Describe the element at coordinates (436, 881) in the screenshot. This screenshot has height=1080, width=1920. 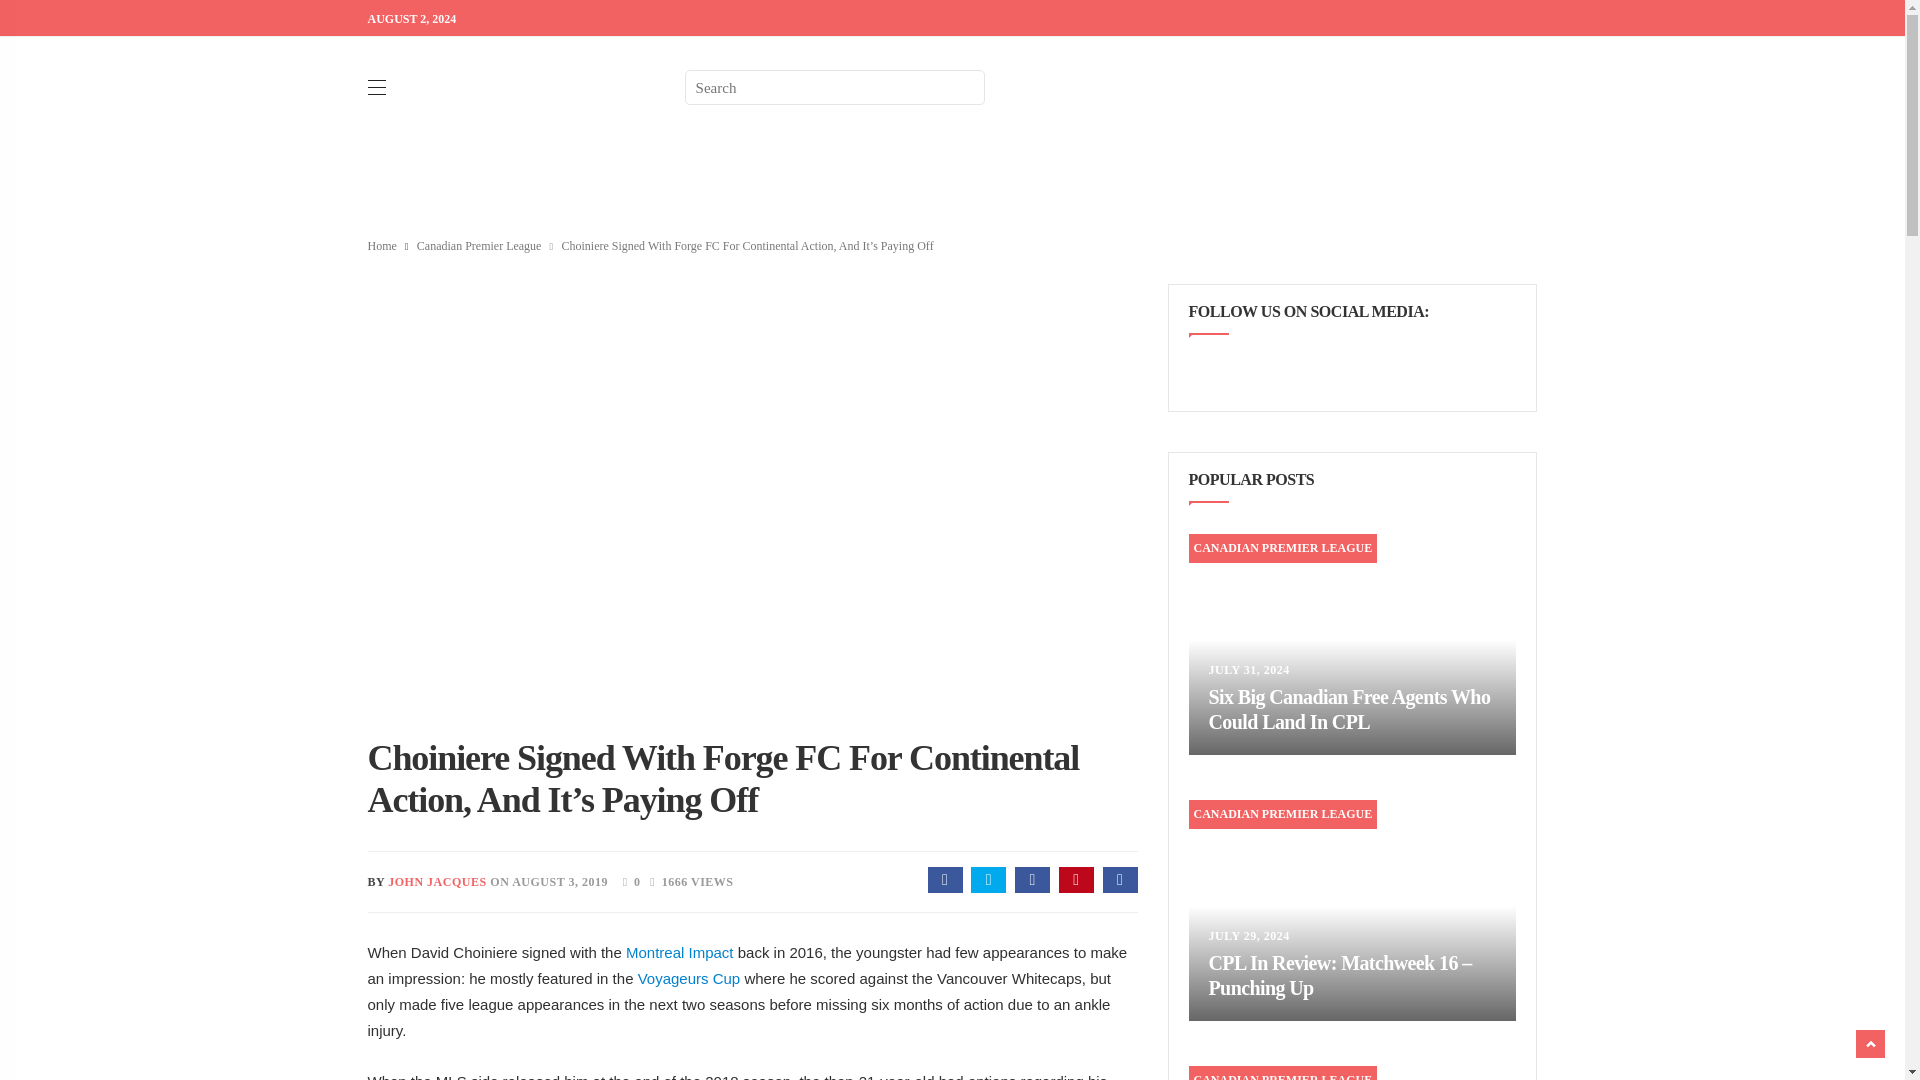
I see `JOHN JACQUES` at that location.